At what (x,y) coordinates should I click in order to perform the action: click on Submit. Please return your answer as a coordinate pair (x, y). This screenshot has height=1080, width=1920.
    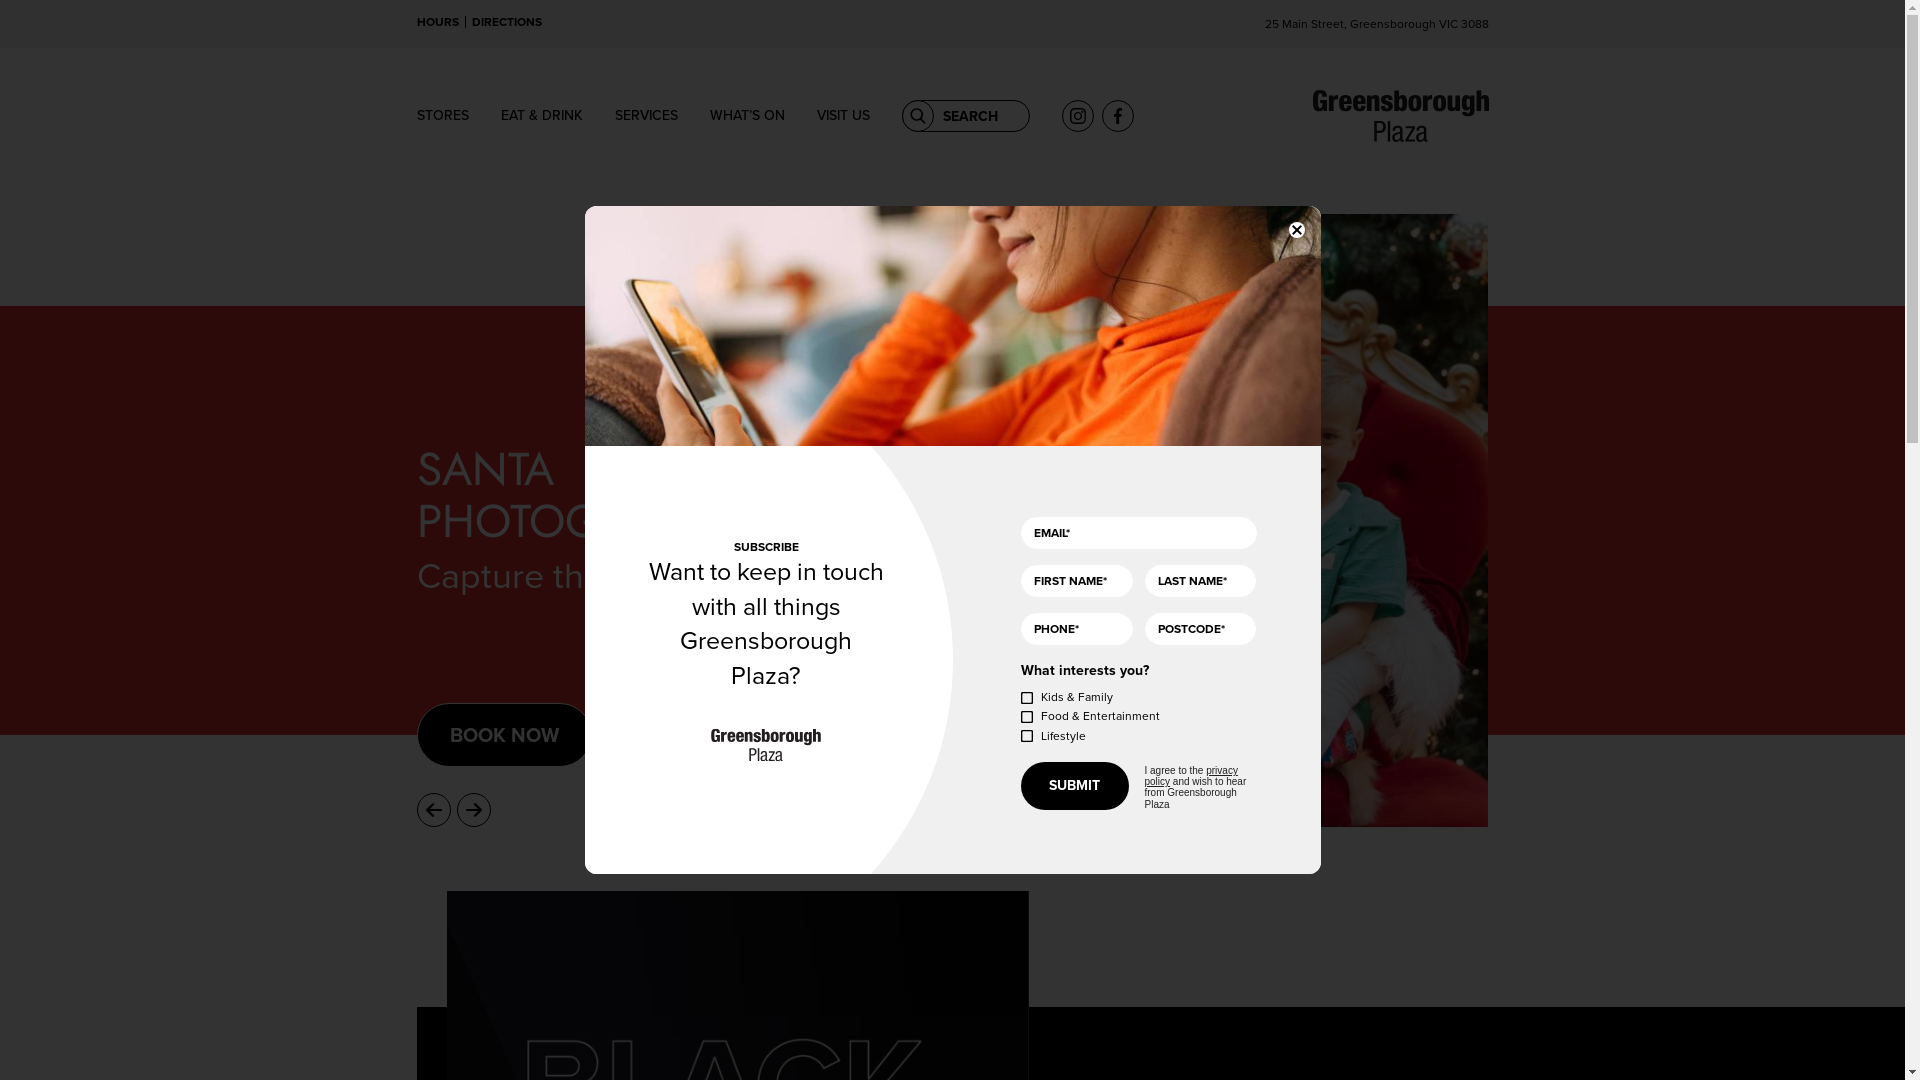
    Looking at the image, I should click on (1075, 786).